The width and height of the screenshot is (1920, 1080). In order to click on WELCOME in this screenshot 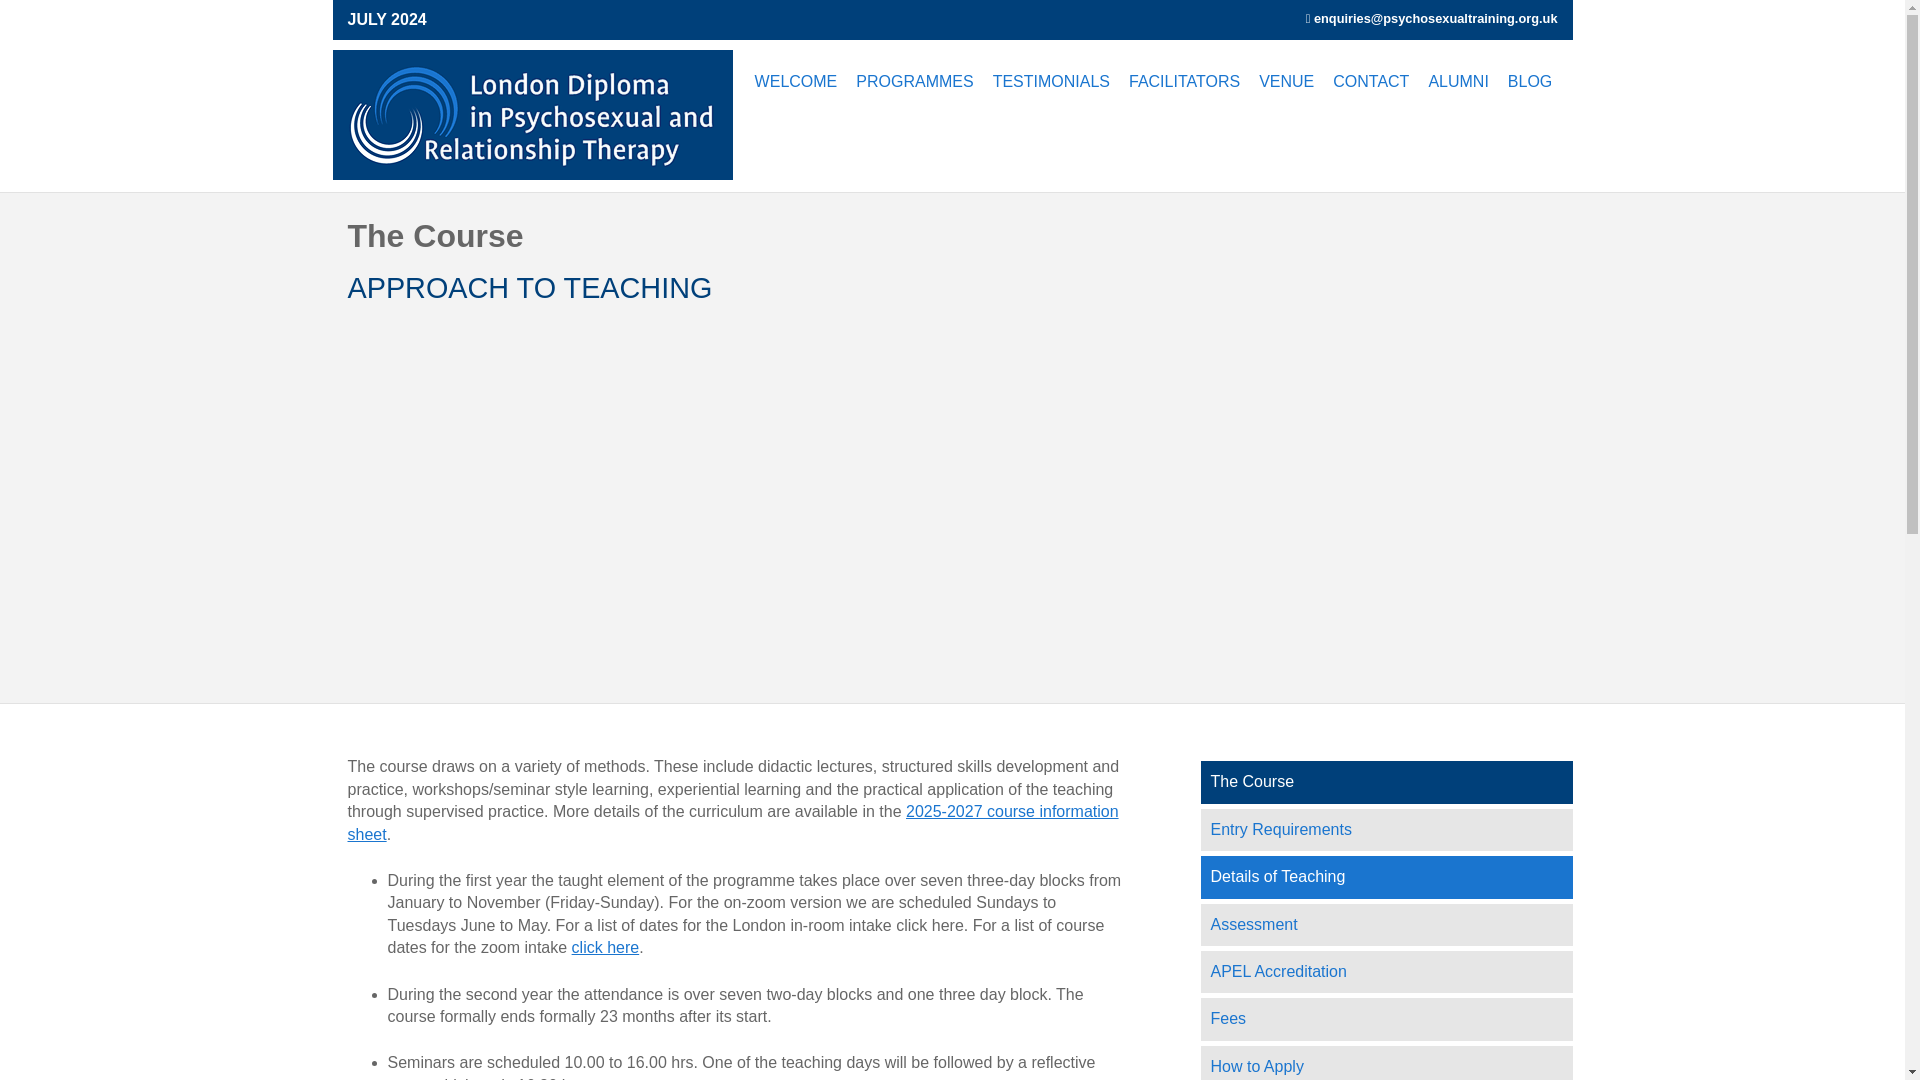, I will do `click(796, 81)`.